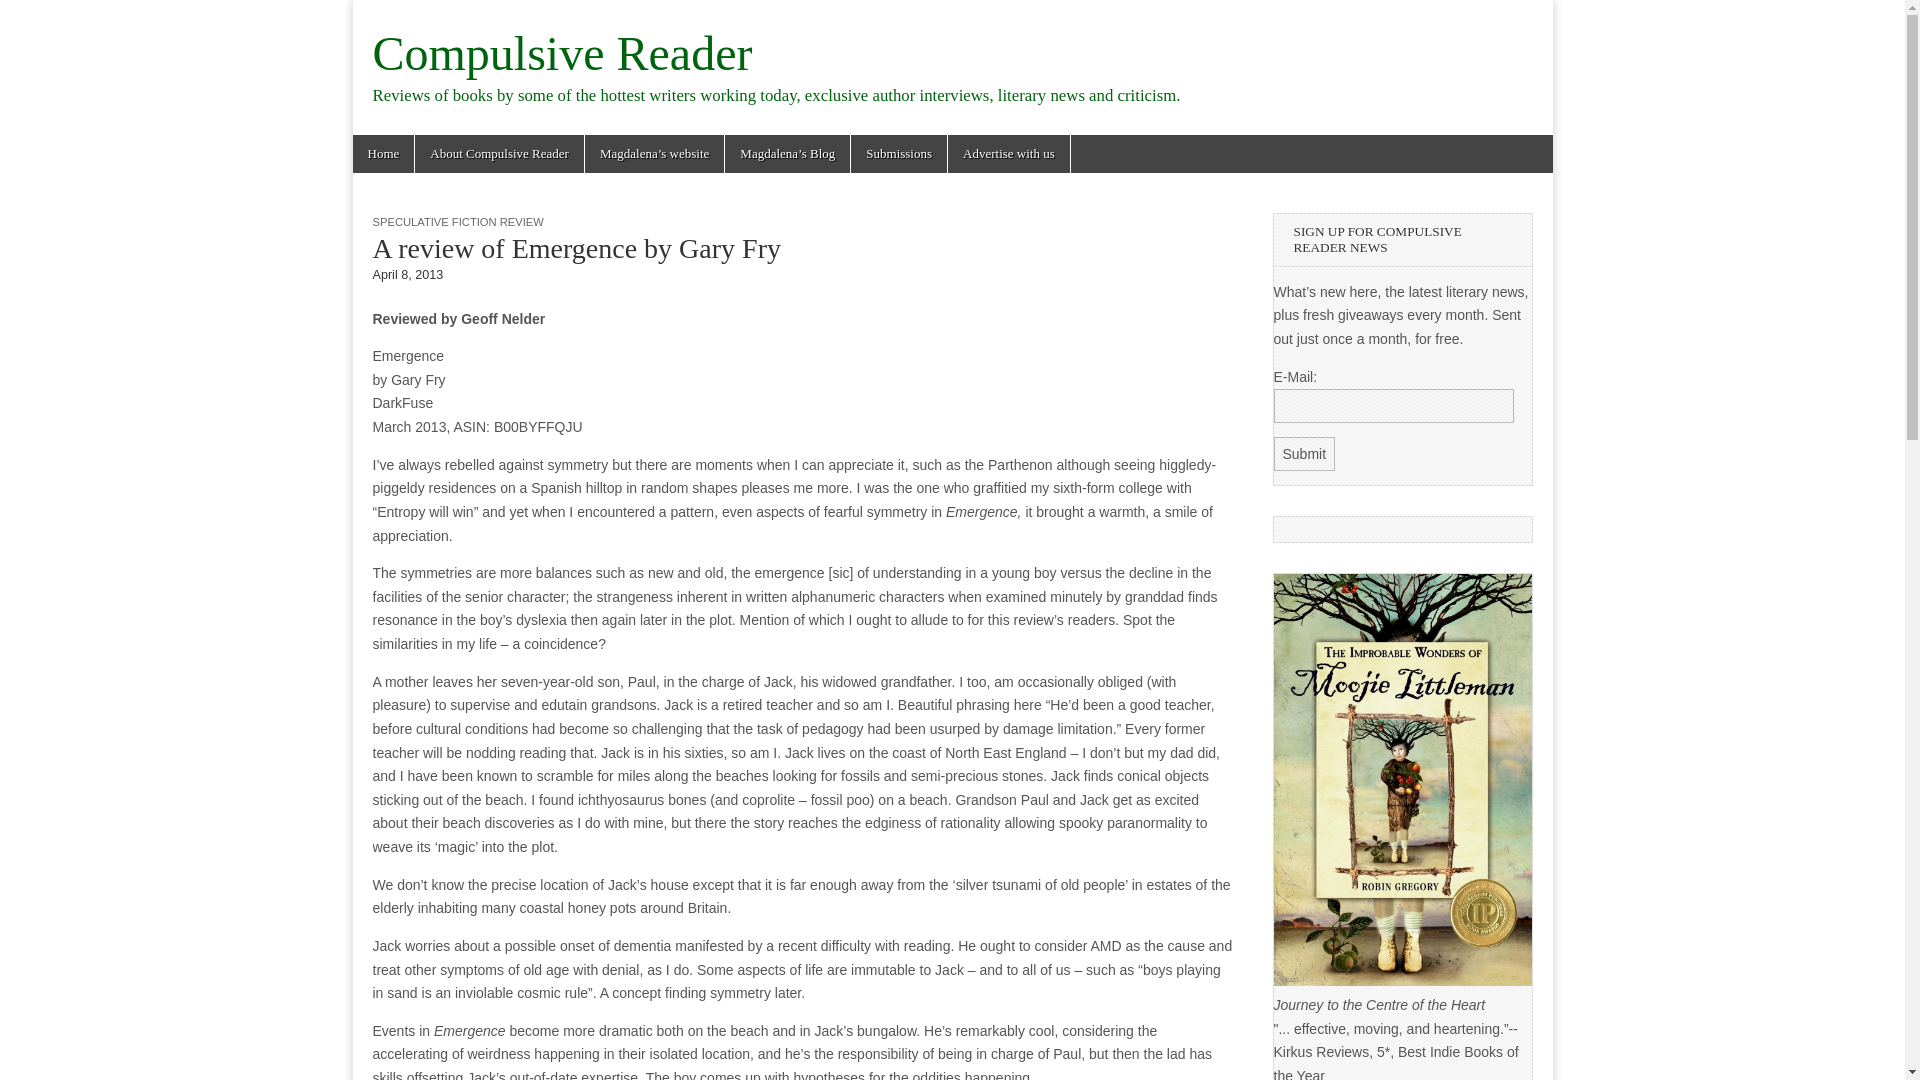 Image resolution: width=1920 pixels, height=1080 pixels. Describe the element at coordinates (562, 53) in the screenshot. I see `Compulsive Reader` at that location.